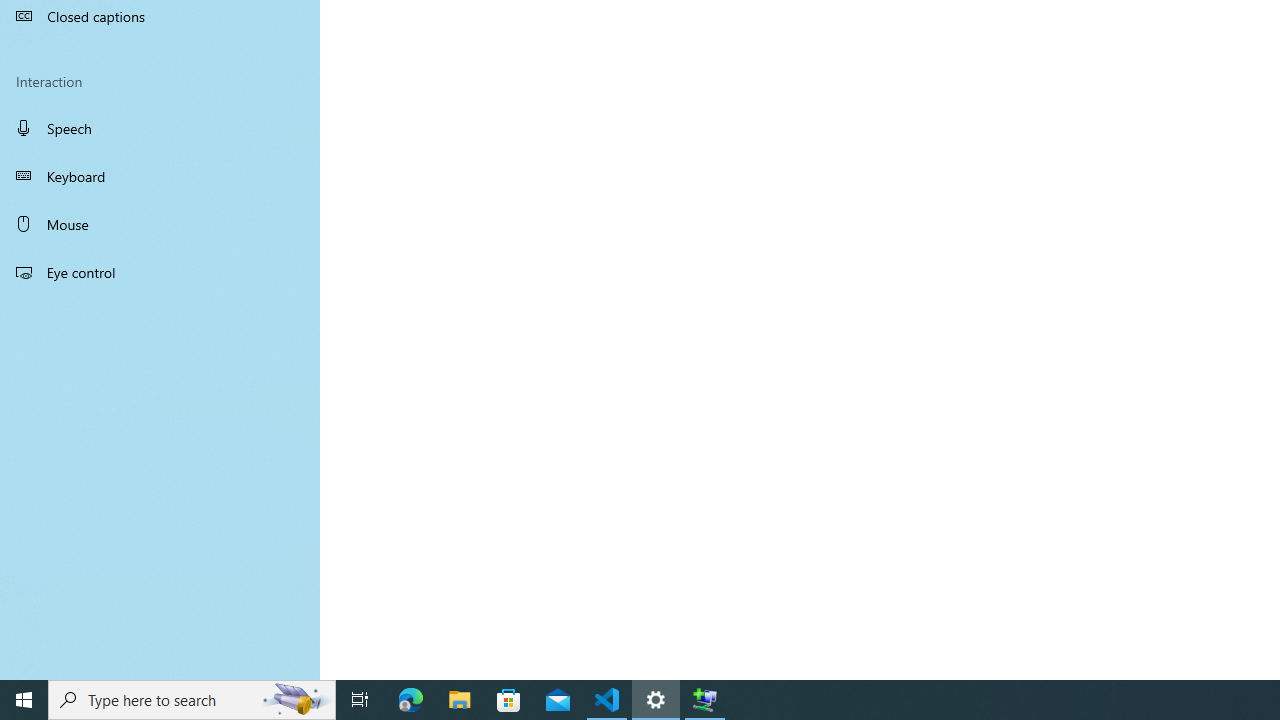  Describe the element at coordinates (460, 700) in the screenshot. I see `File Explorer` at that location.